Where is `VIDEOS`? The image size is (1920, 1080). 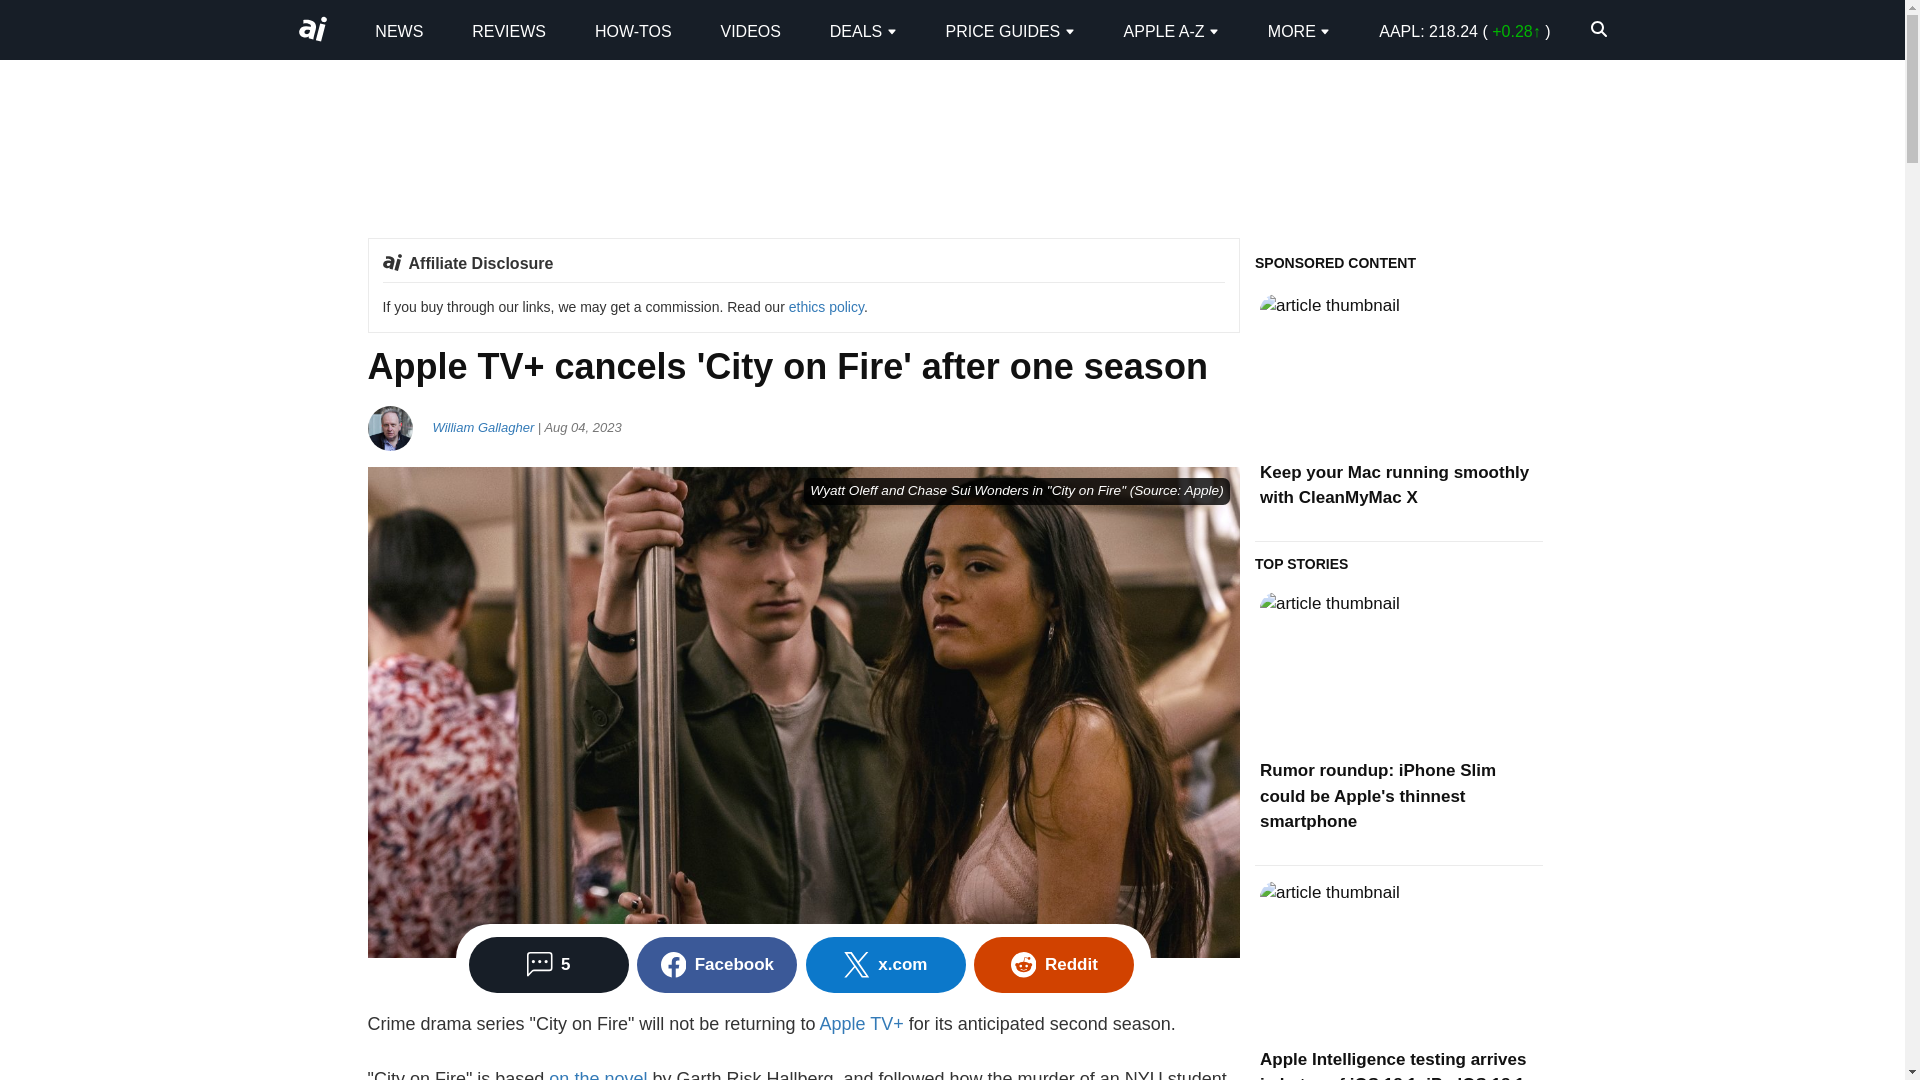
VIDEOS is located at coordinates (750, 30).